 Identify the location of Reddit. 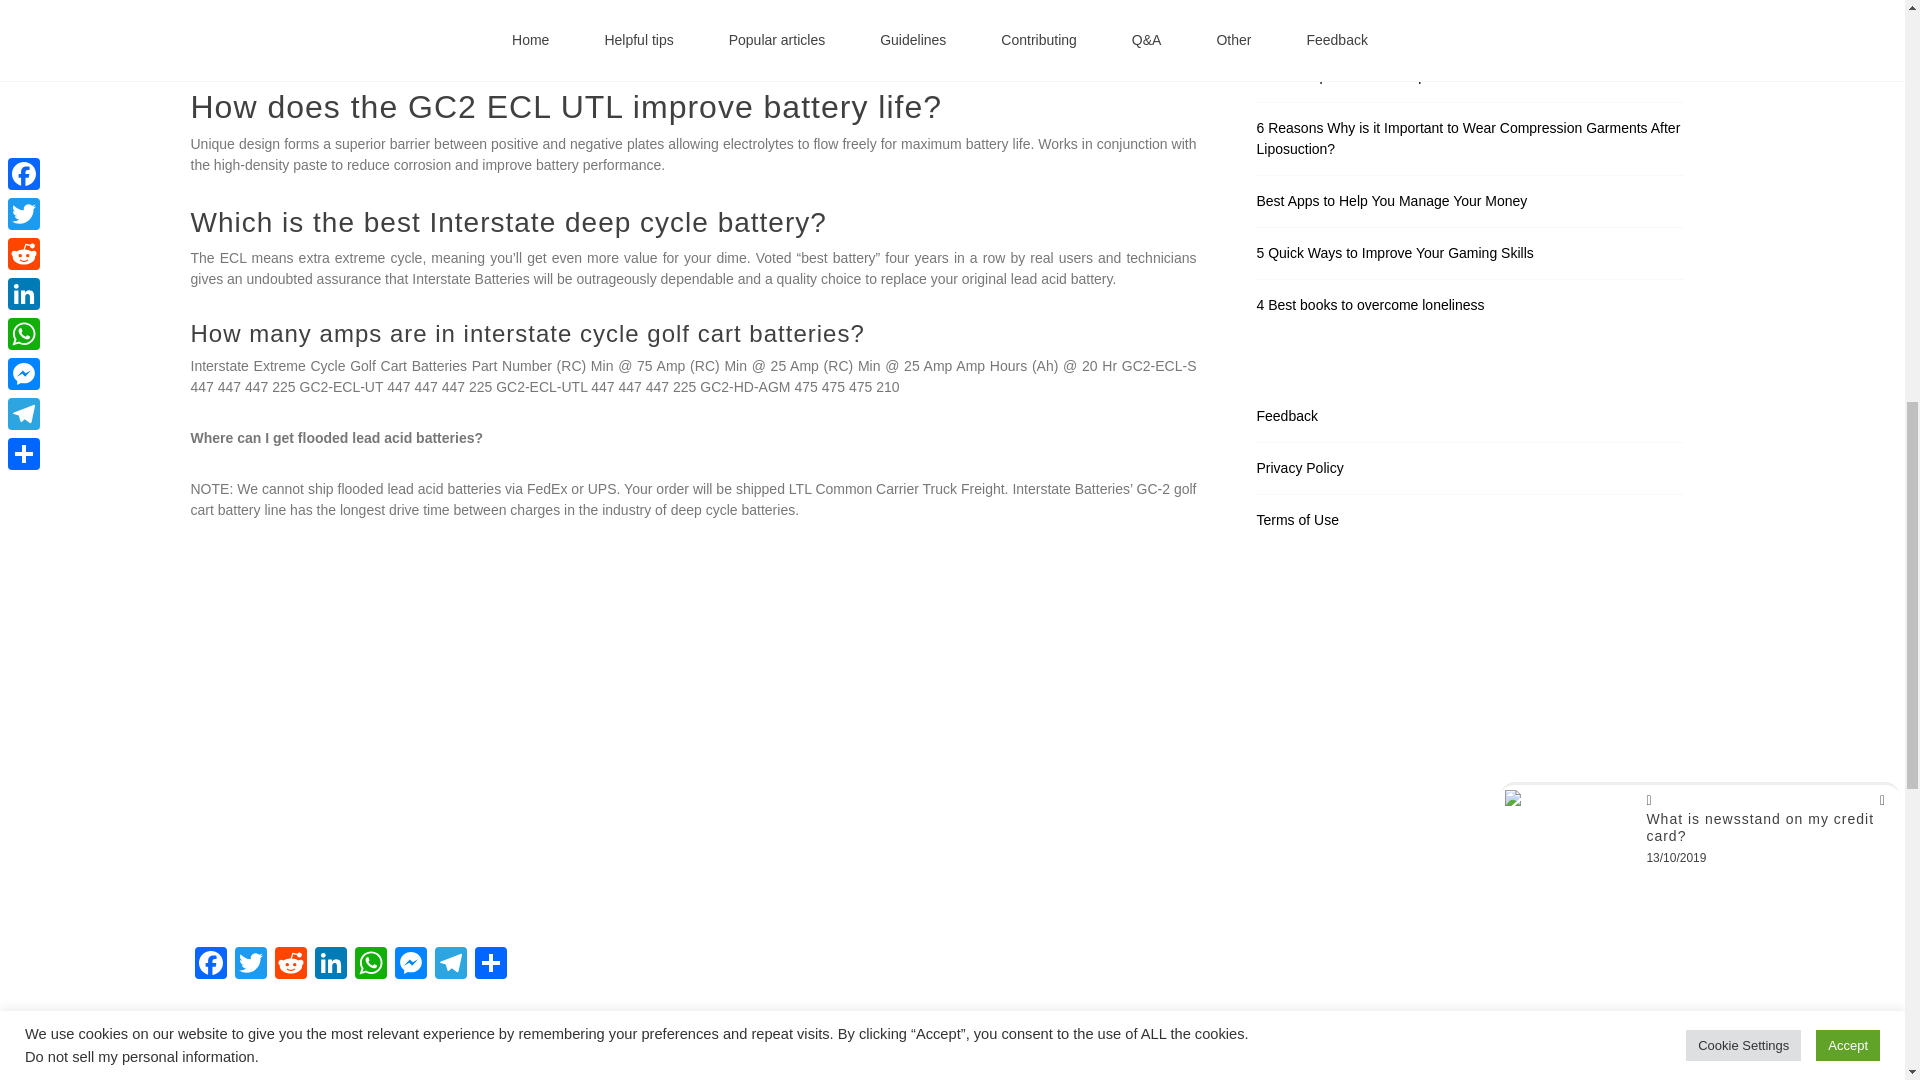
(290, 965).